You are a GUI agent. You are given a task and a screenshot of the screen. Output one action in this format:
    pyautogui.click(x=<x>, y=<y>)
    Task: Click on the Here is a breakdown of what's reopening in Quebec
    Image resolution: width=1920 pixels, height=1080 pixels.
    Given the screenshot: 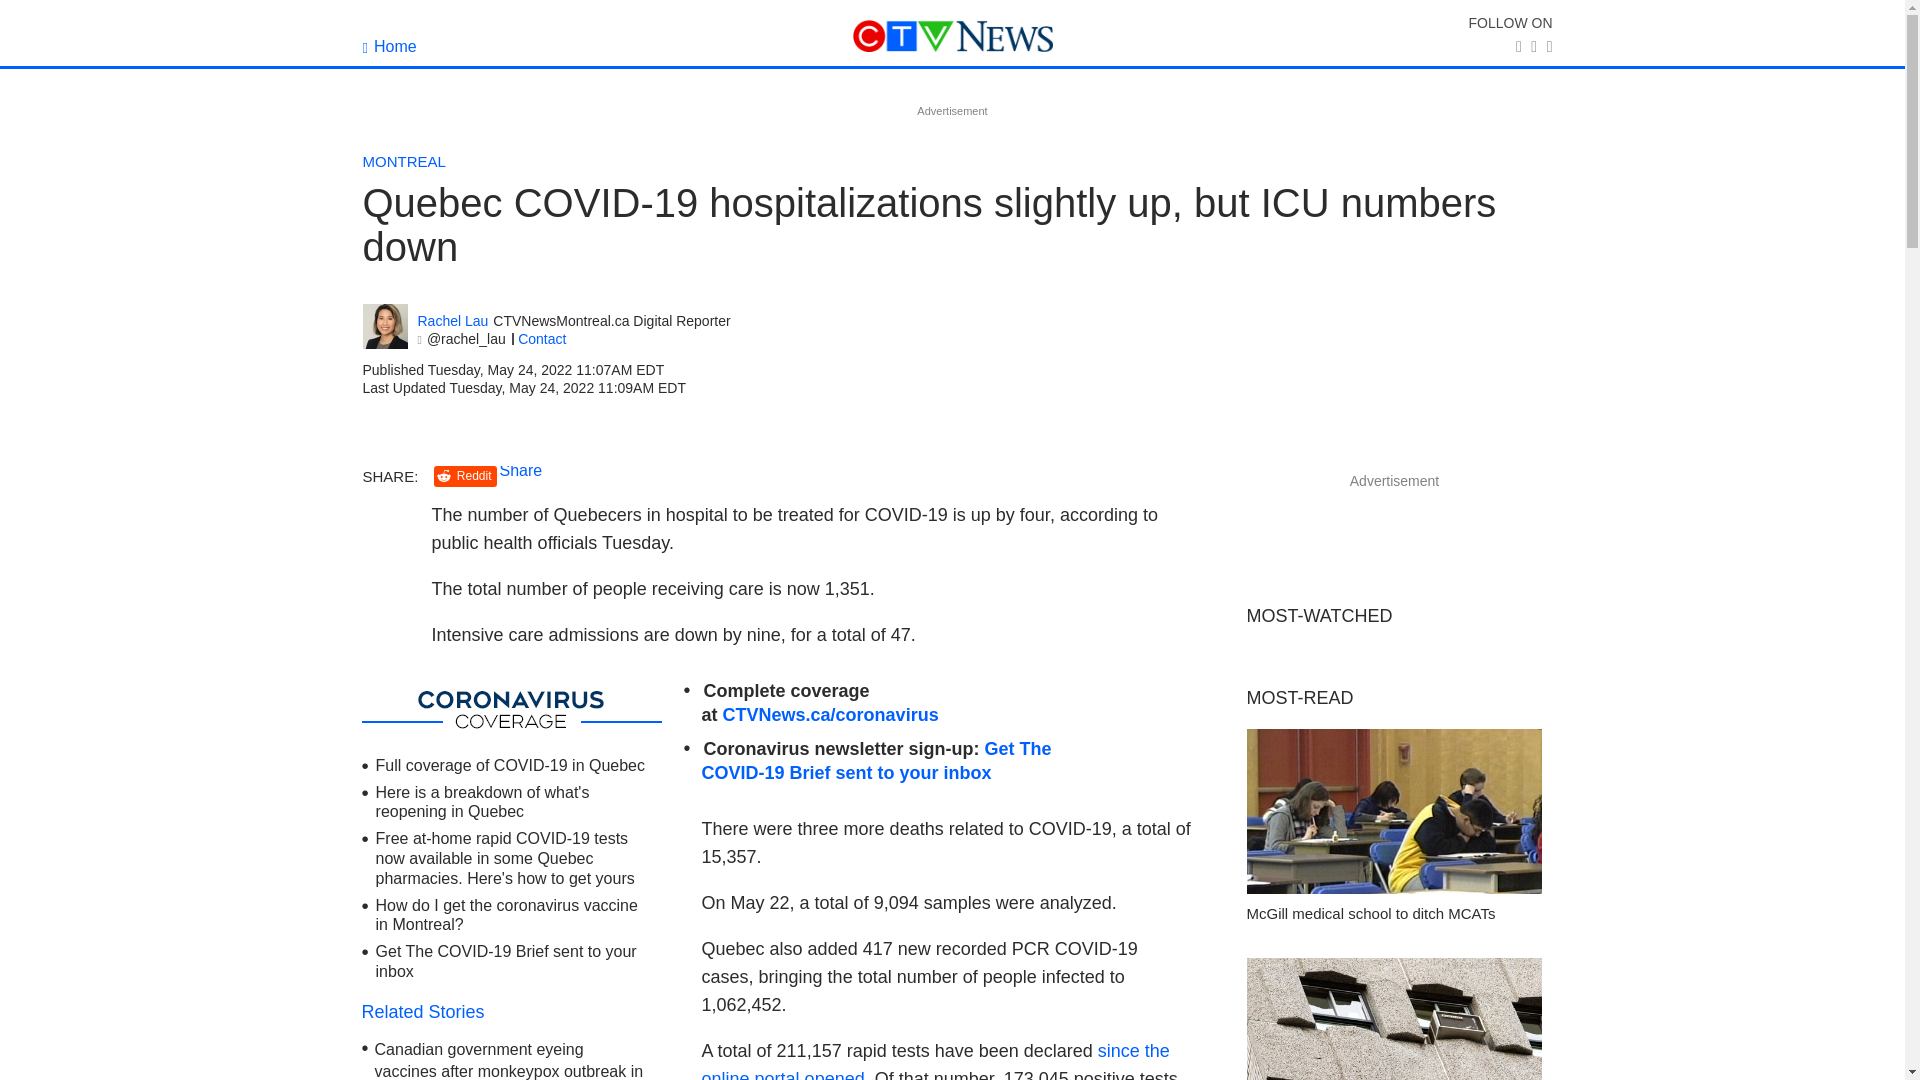 What is the action you would take?
    pyautogui.click(x=482, y=802)
    